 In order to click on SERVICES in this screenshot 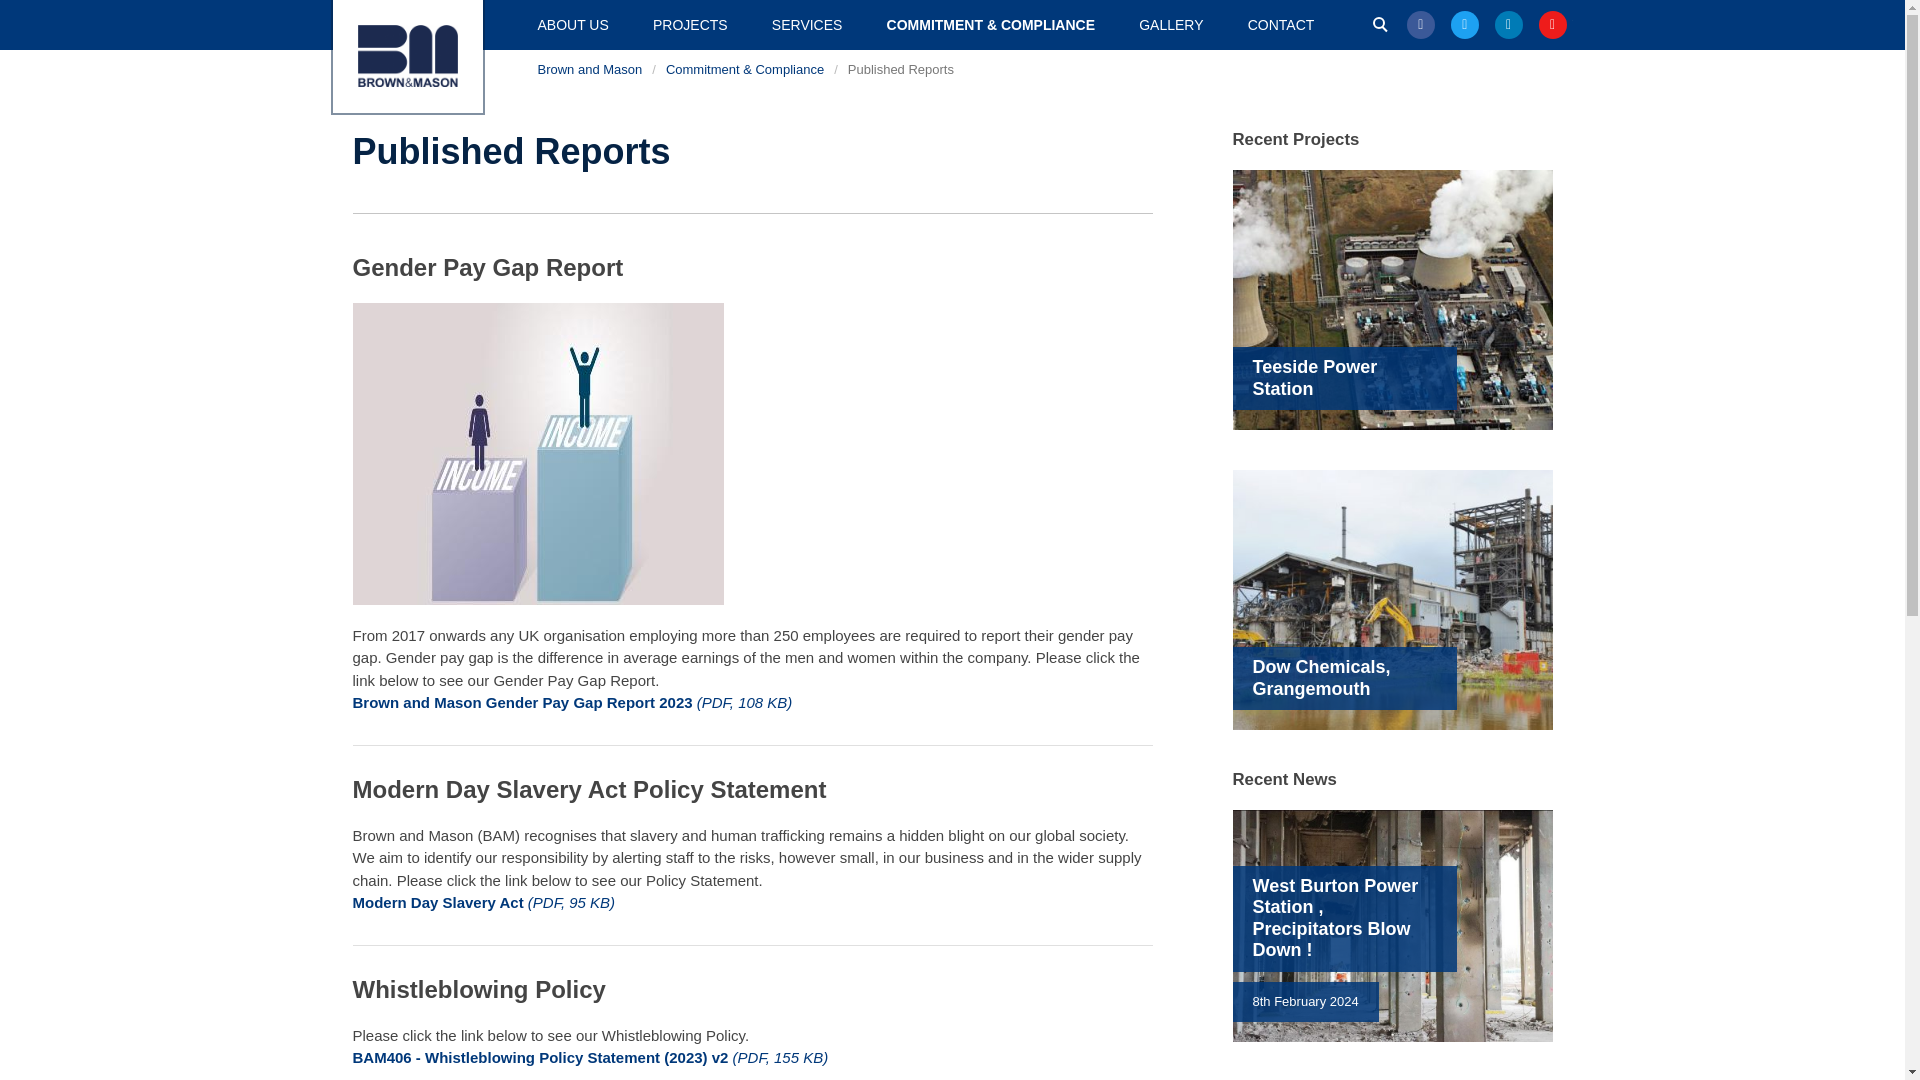, I will do `click(807, 24)`.